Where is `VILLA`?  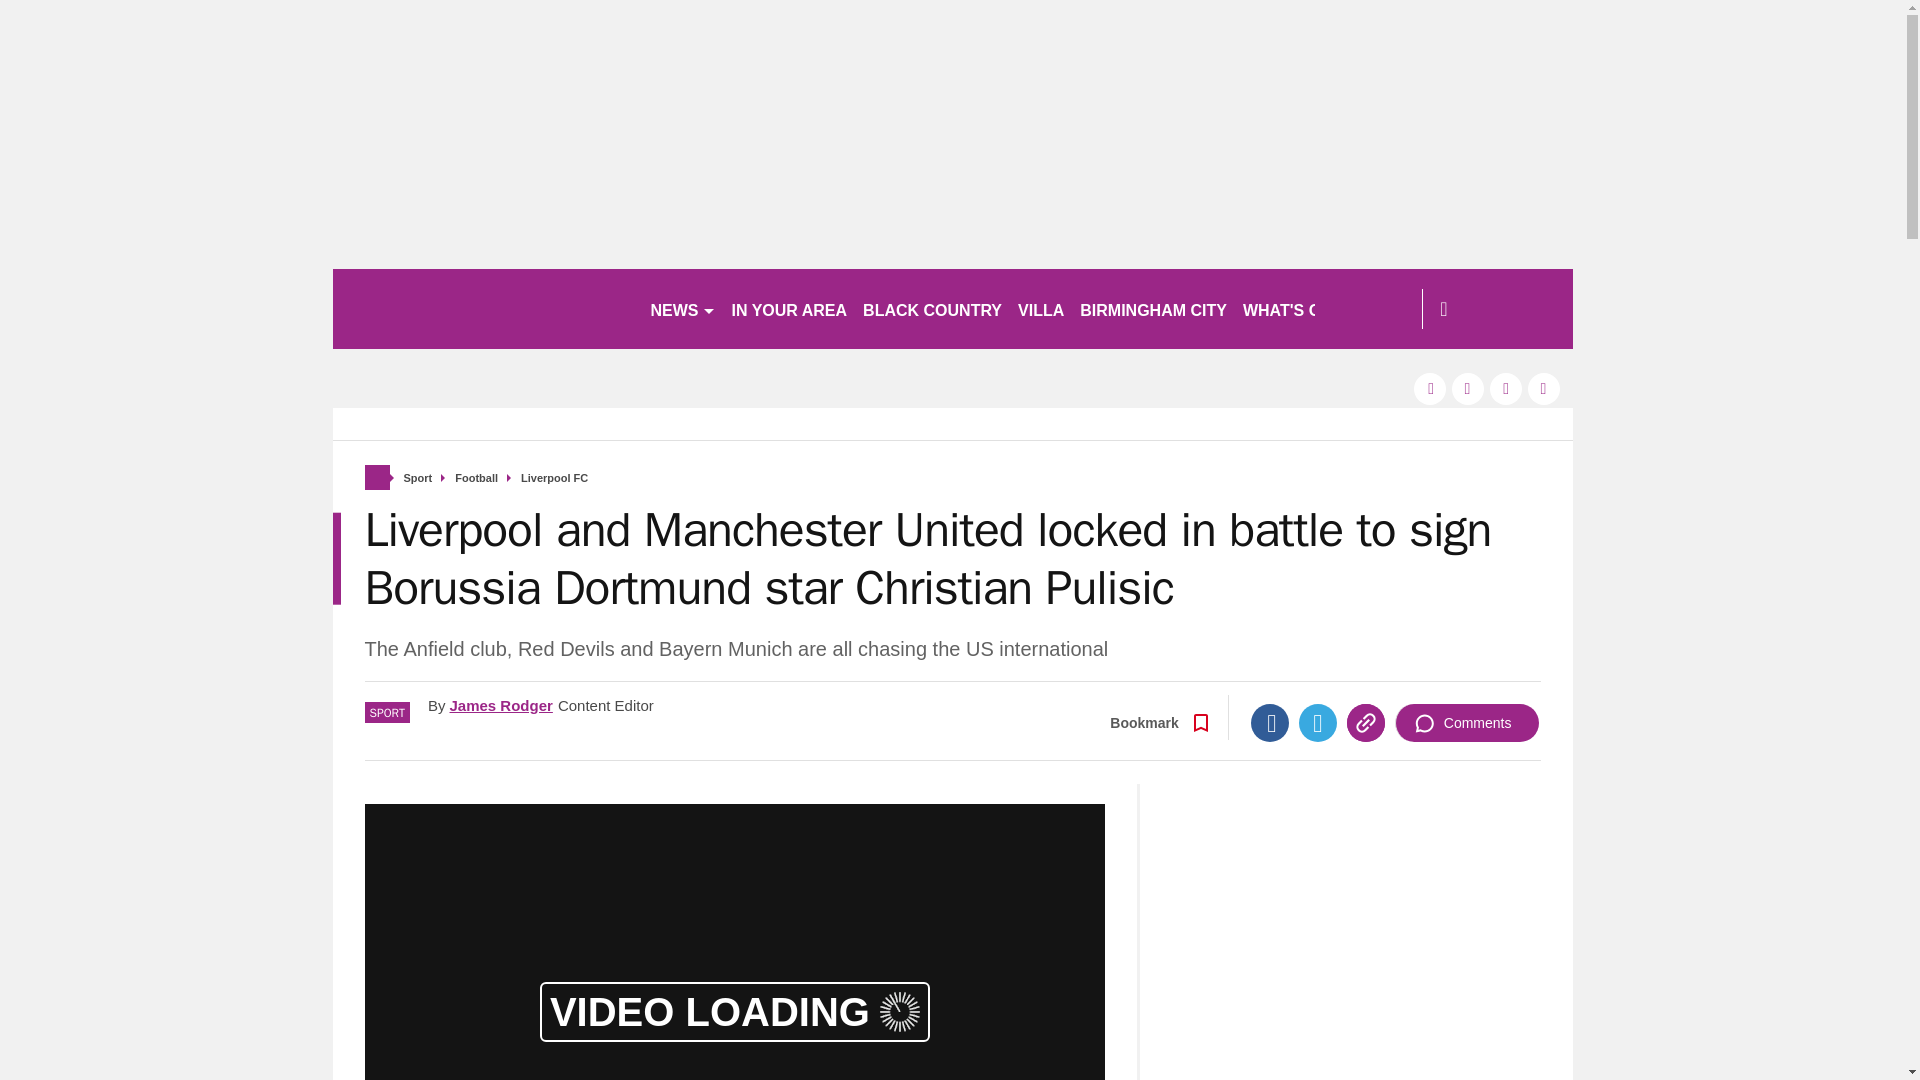
VILLA is located at coordinates (1040, 308).